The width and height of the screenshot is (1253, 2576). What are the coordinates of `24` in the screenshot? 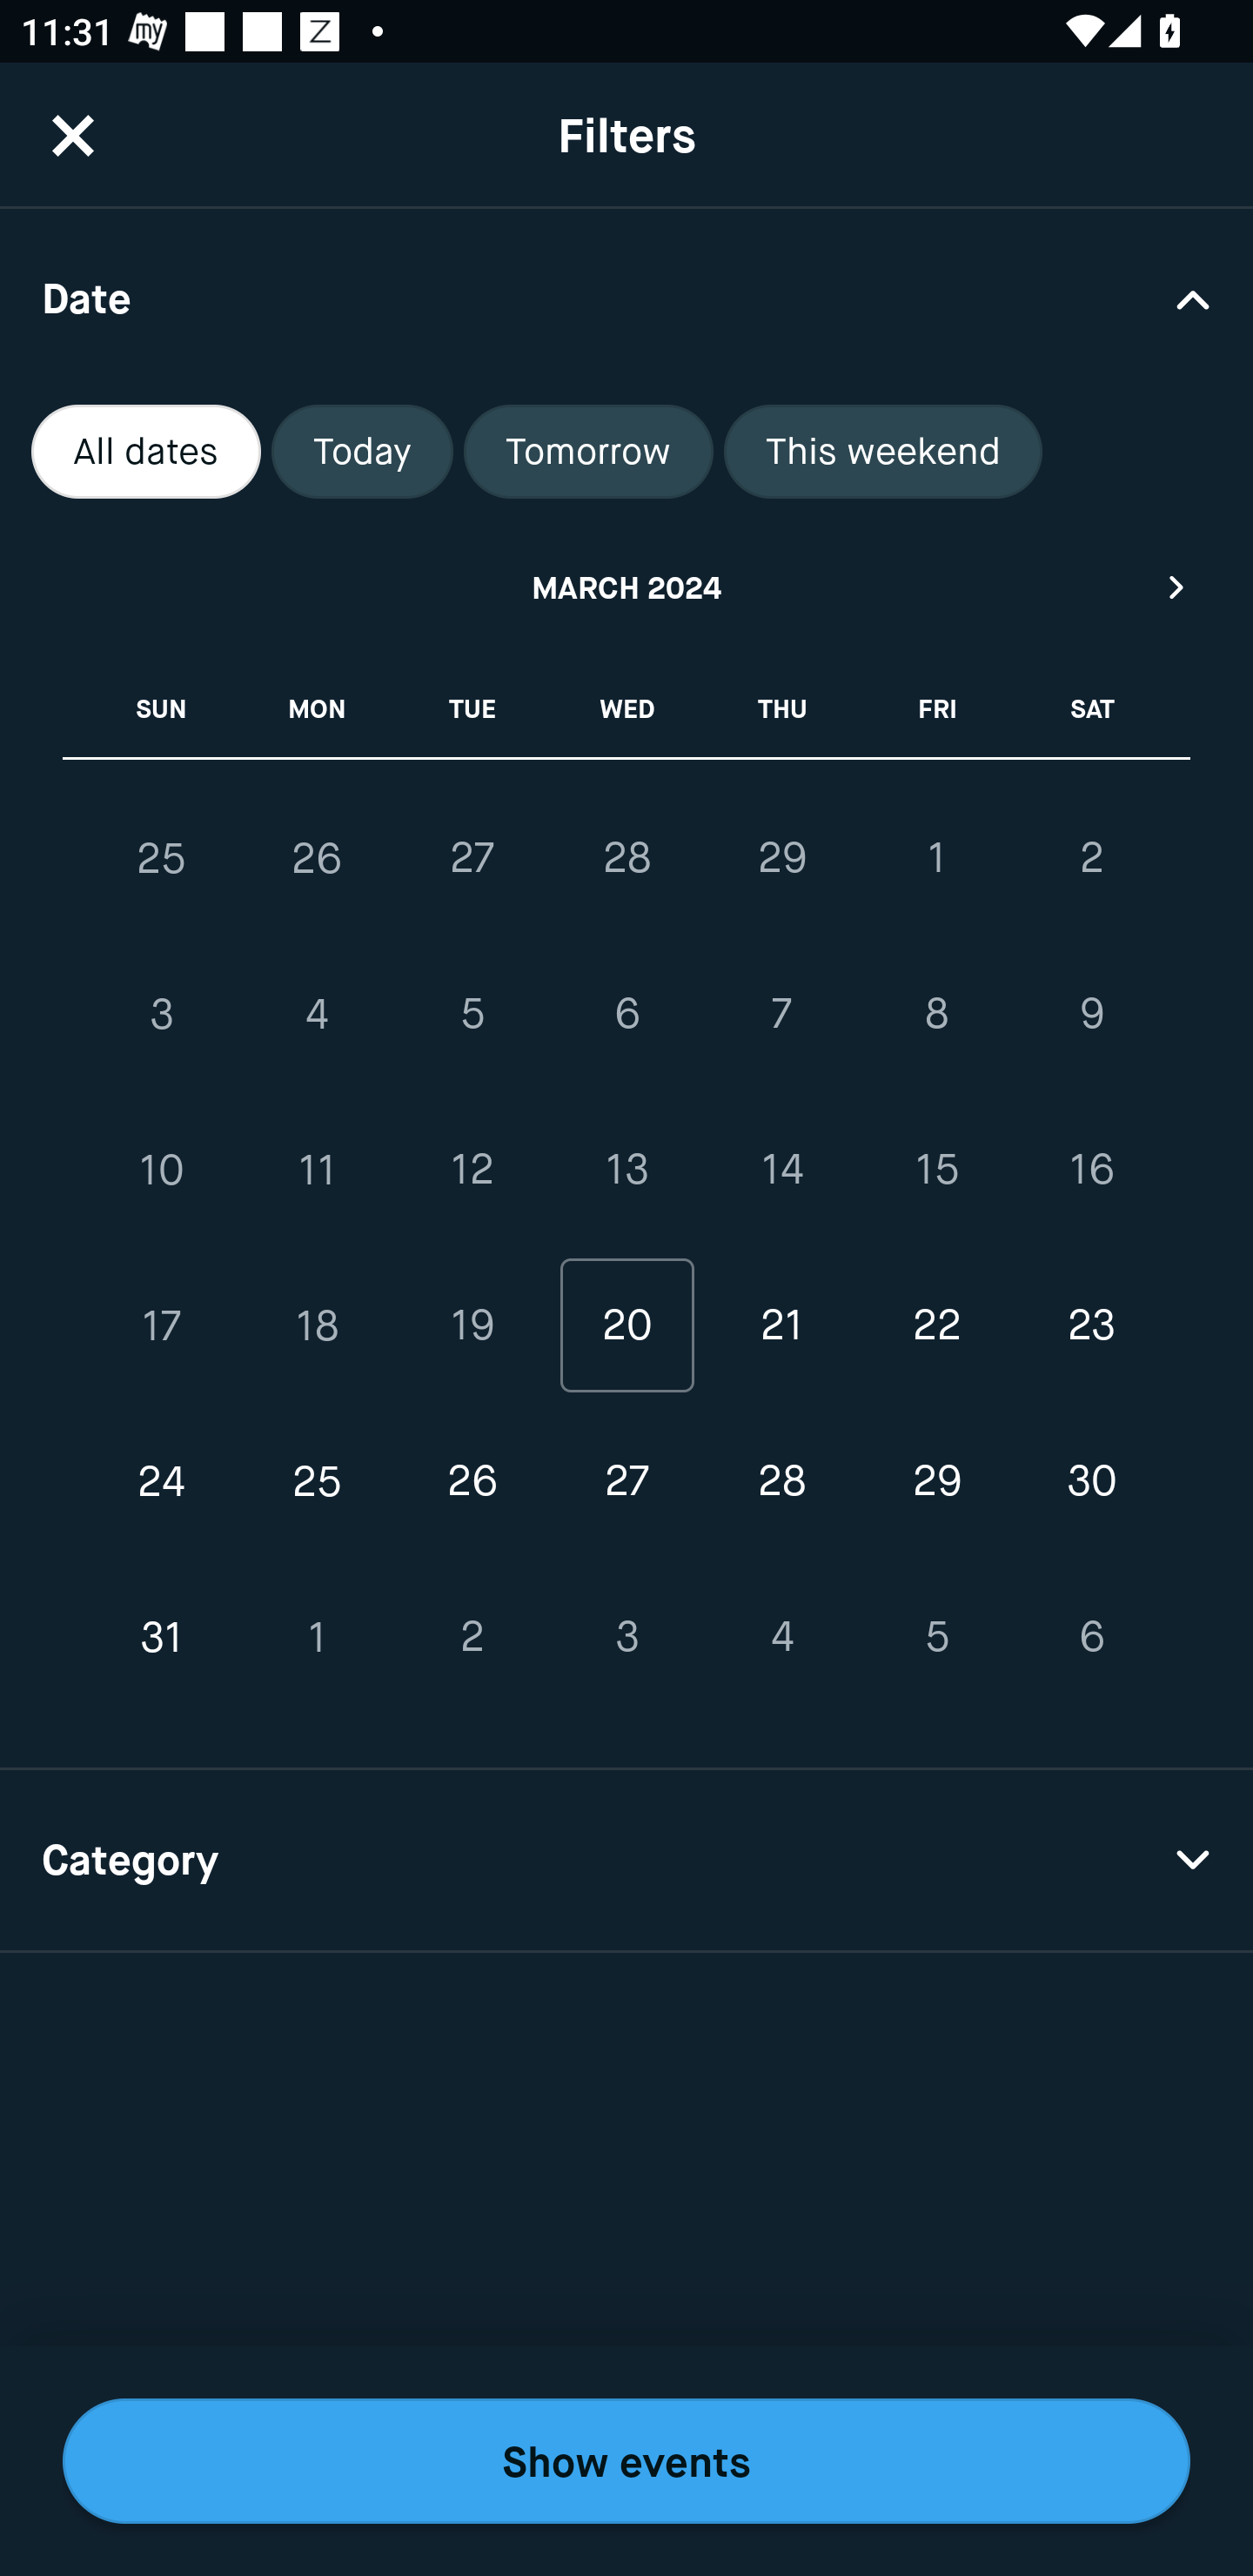 It's located at (162, 1481).